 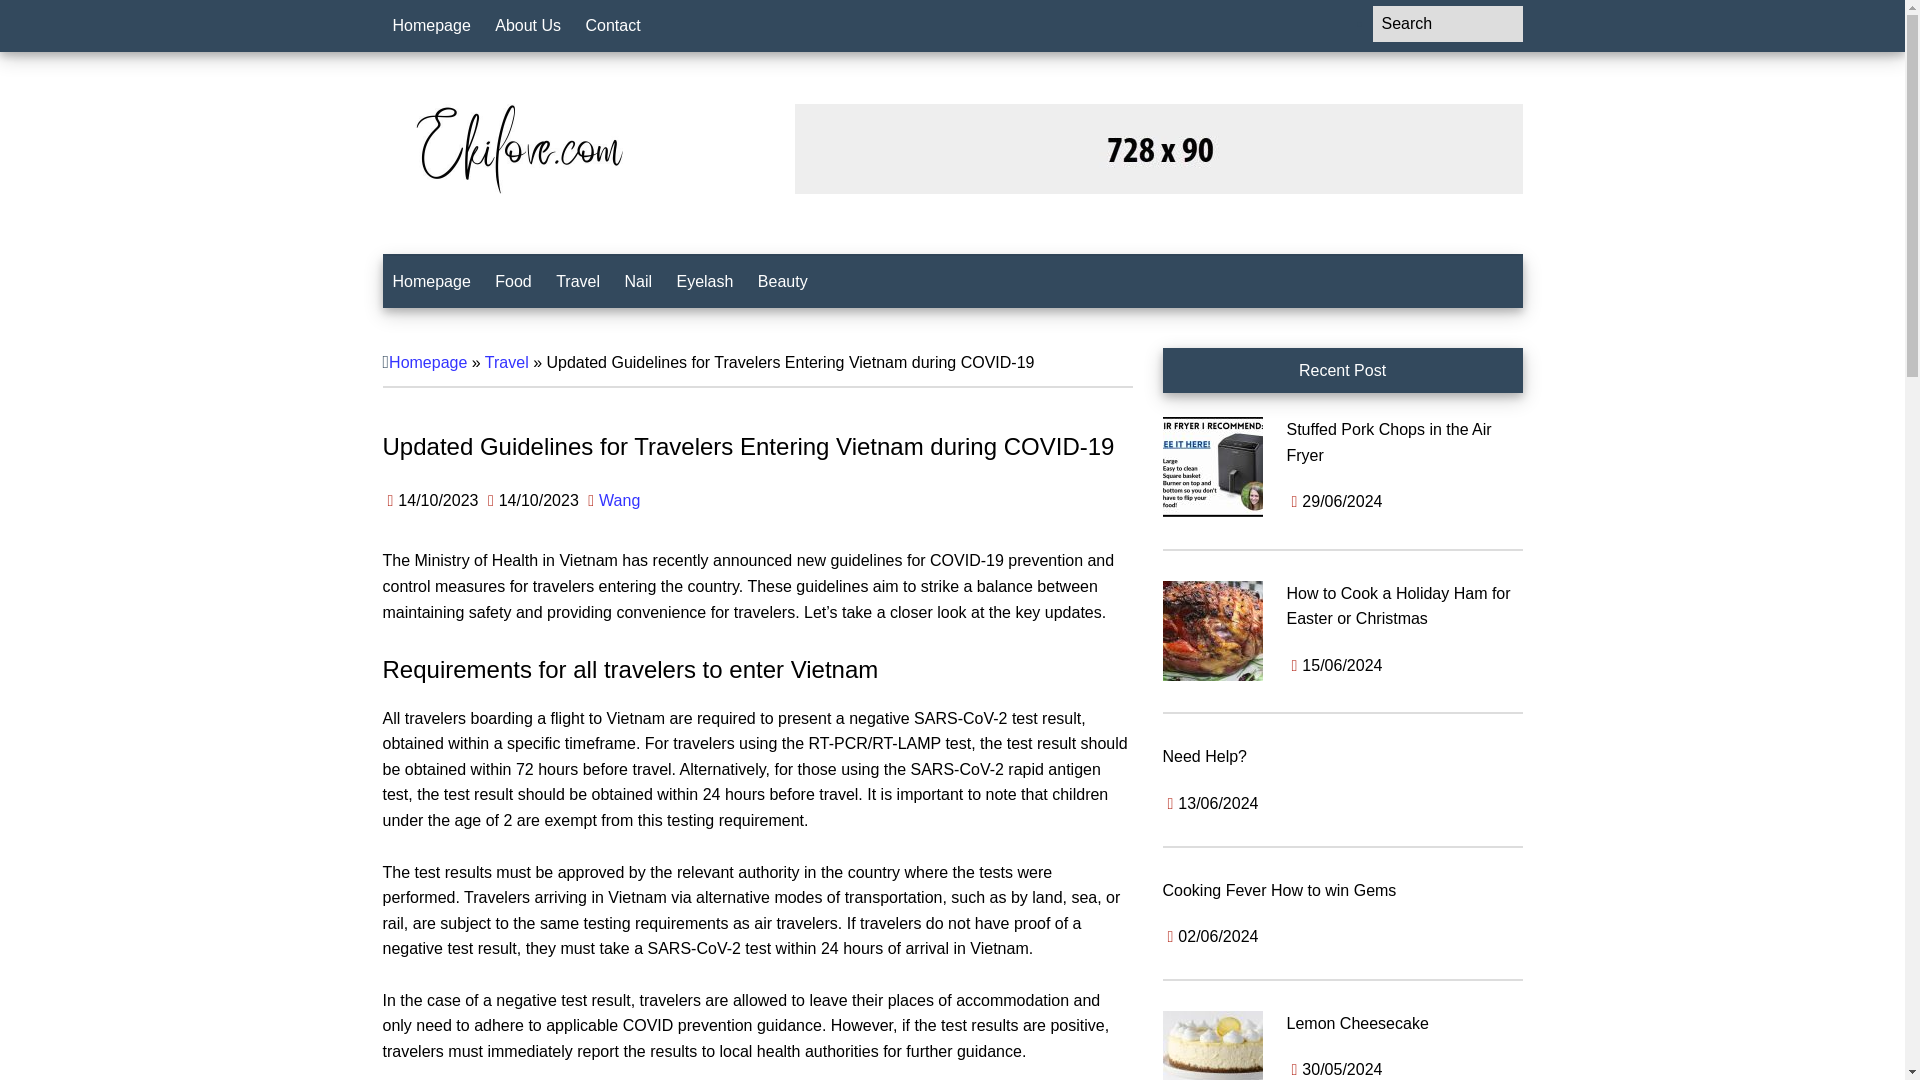 I want to click on Nail, so click(x=638, y=281).